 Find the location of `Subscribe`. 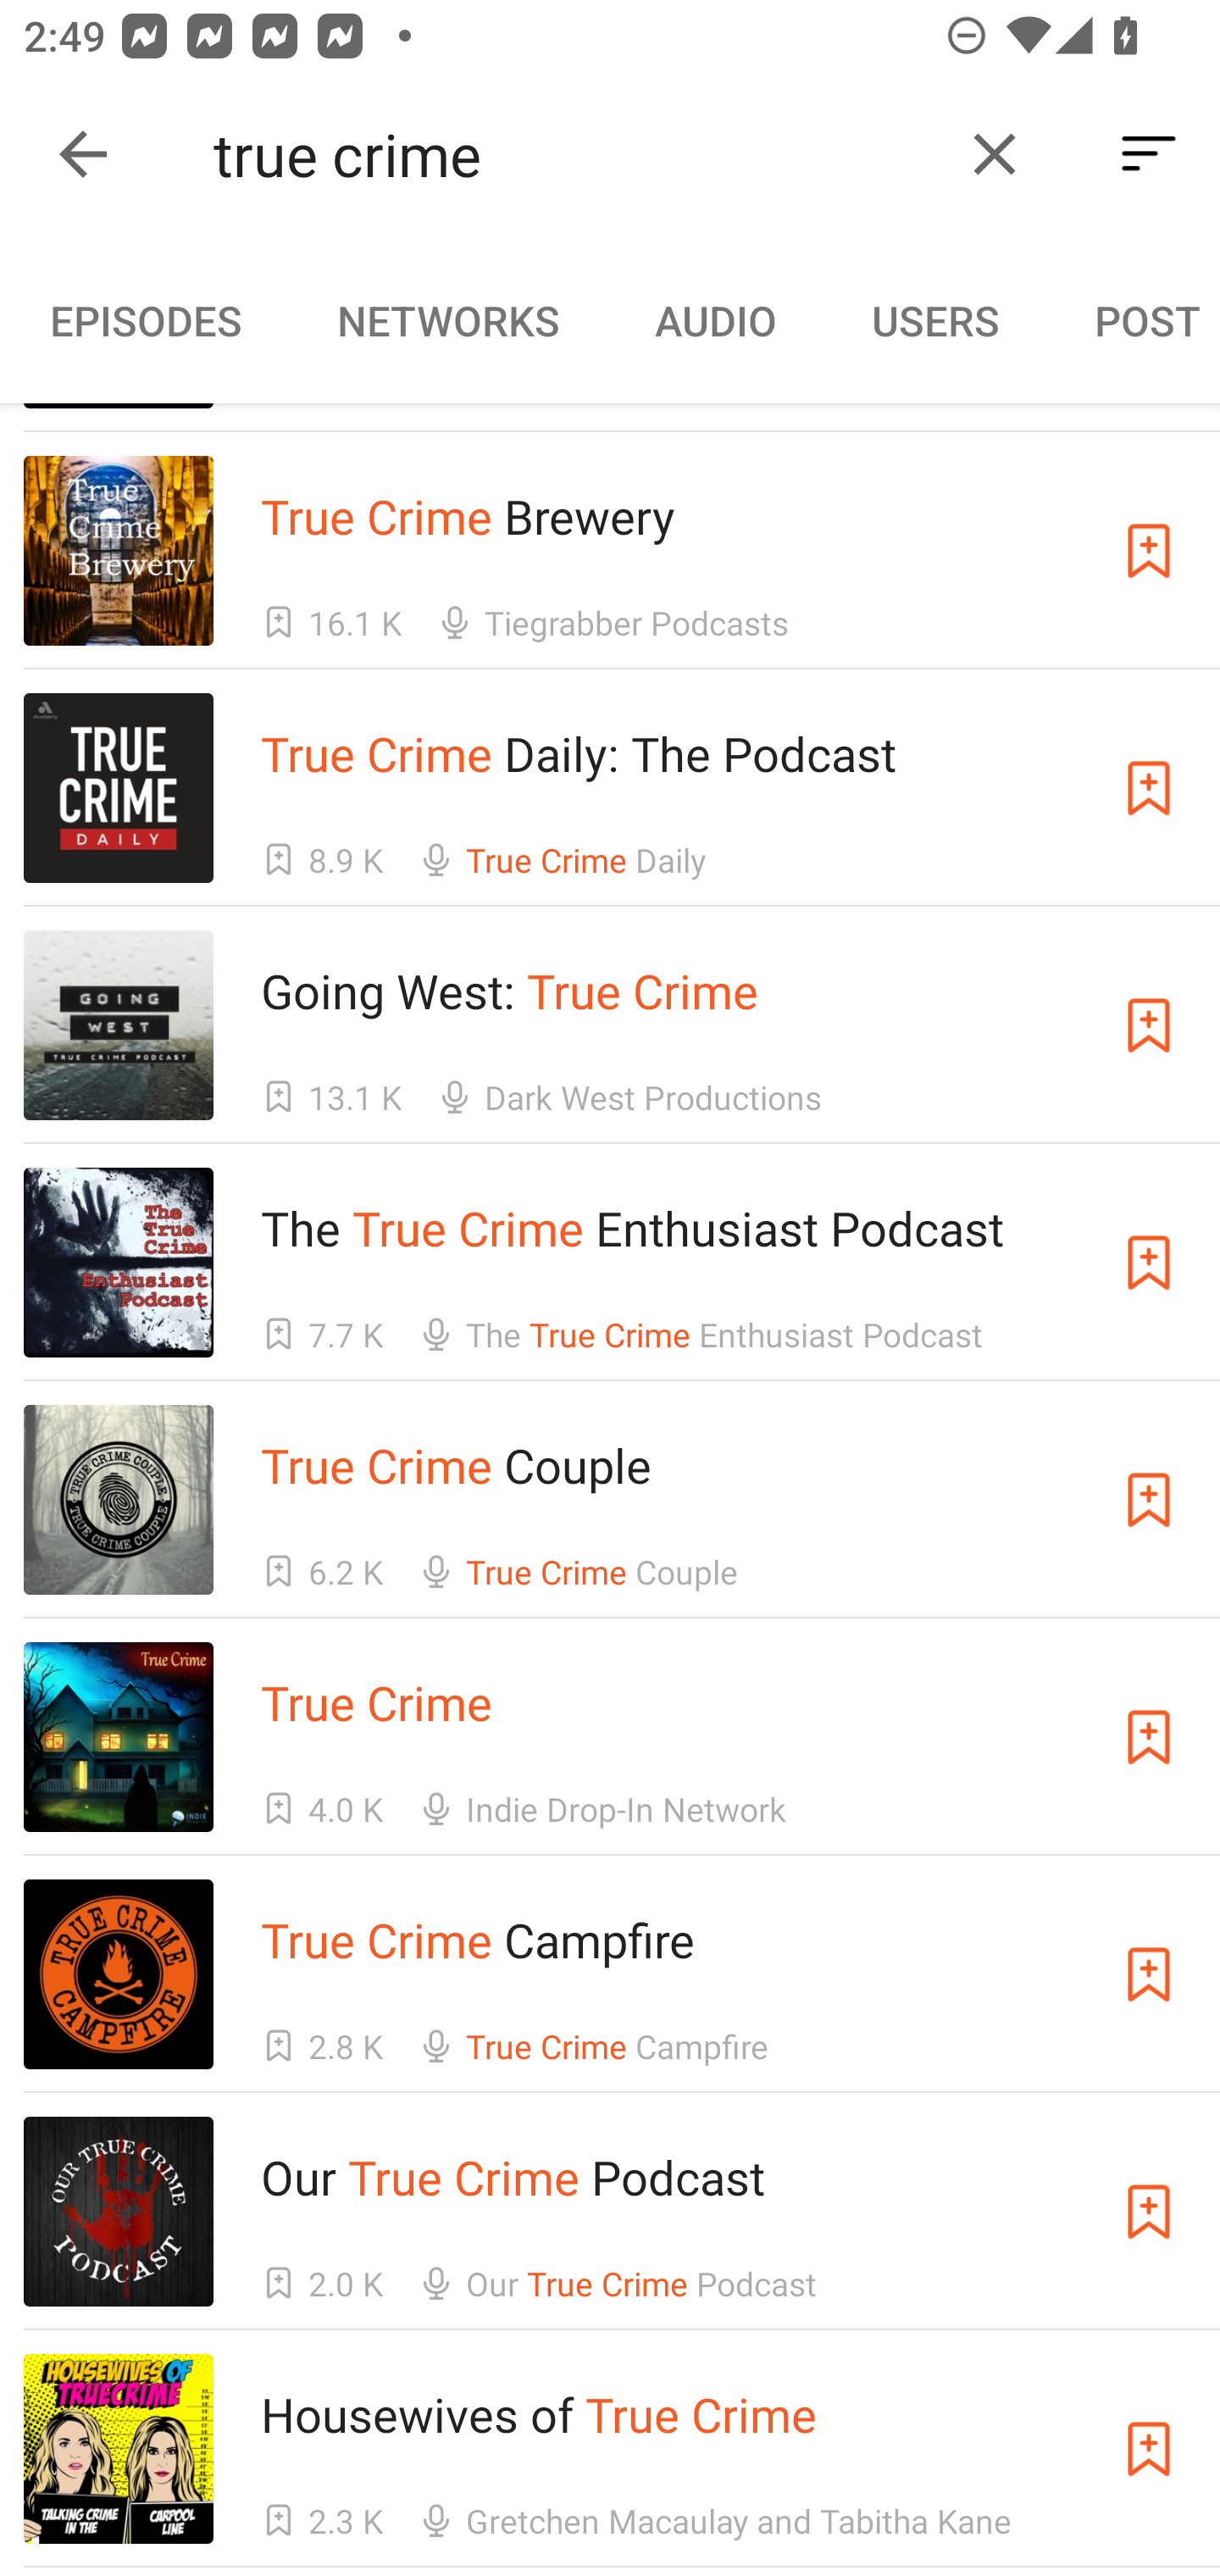

Subscribe is located at coordinates (1149, 1025).